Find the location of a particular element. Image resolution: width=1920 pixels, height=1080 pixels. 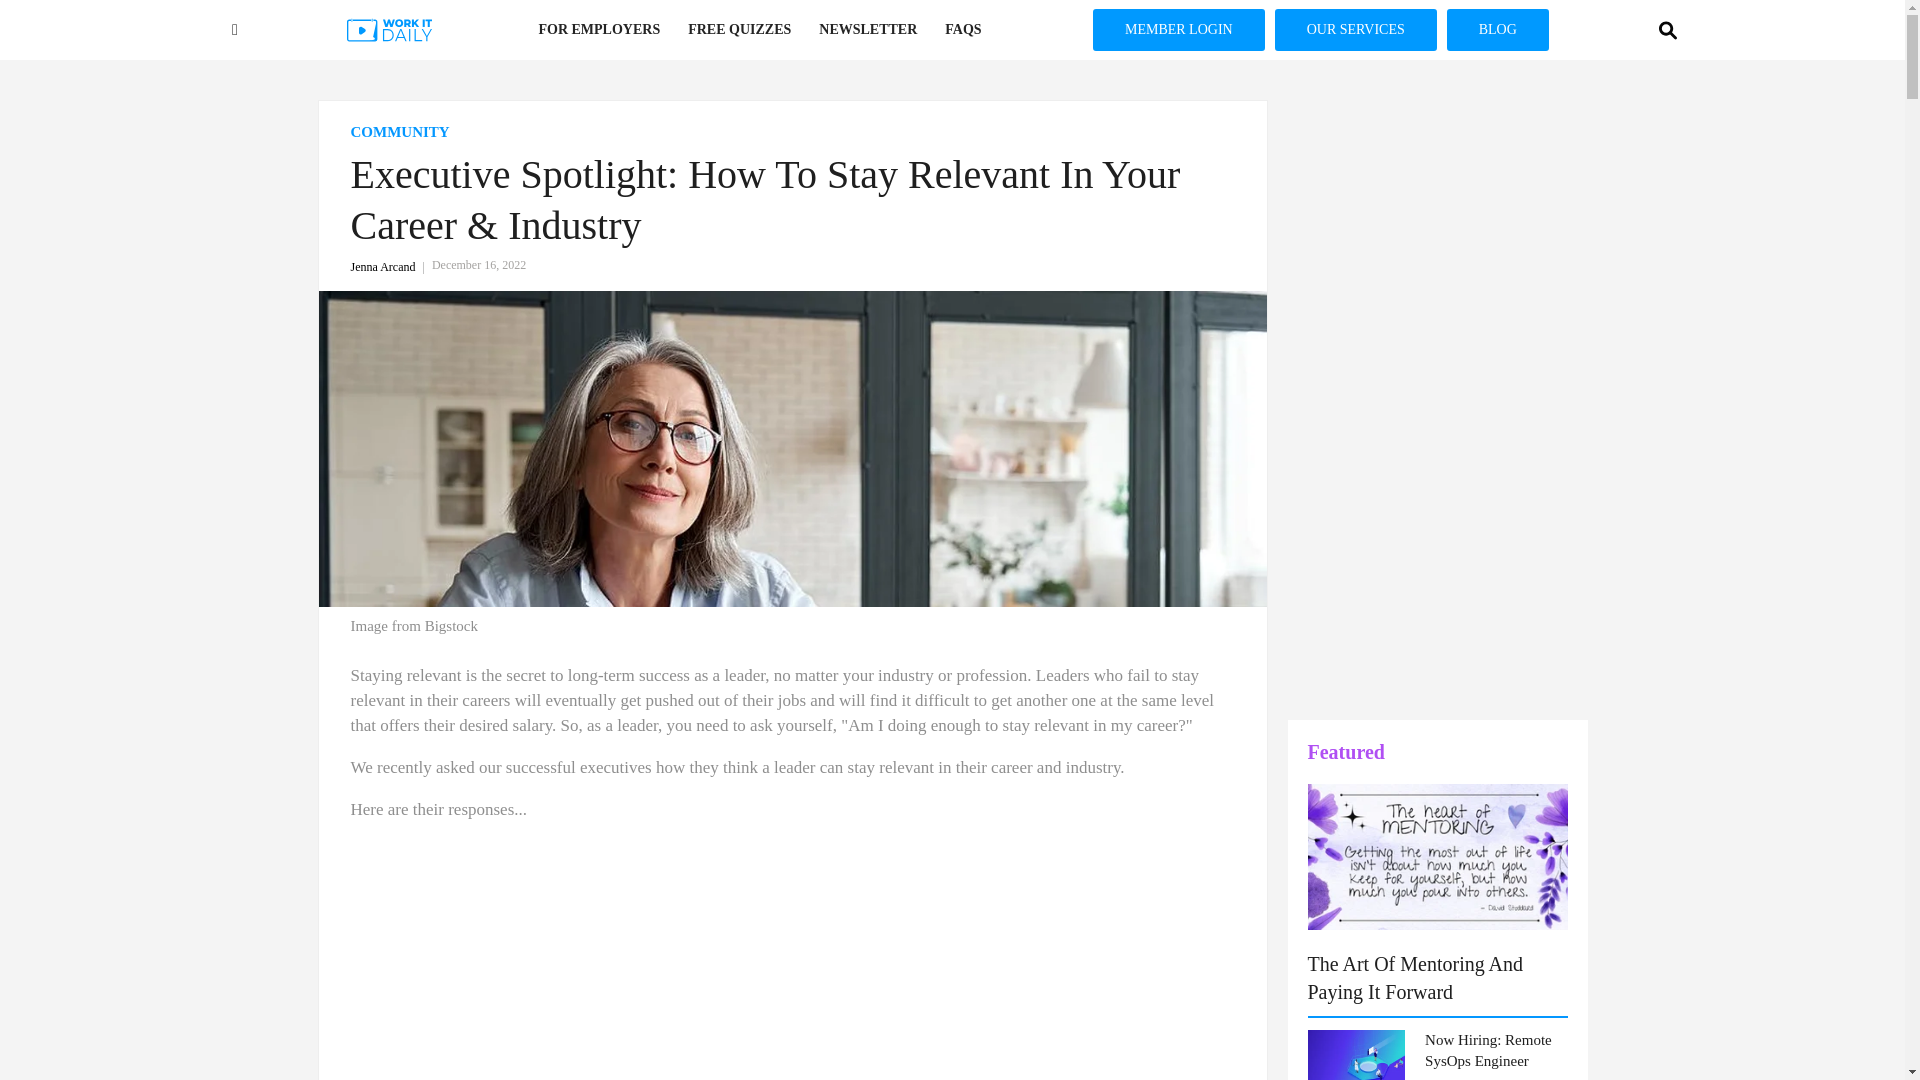

MEMBER LOGIN is located at coordinates (1178, 29).